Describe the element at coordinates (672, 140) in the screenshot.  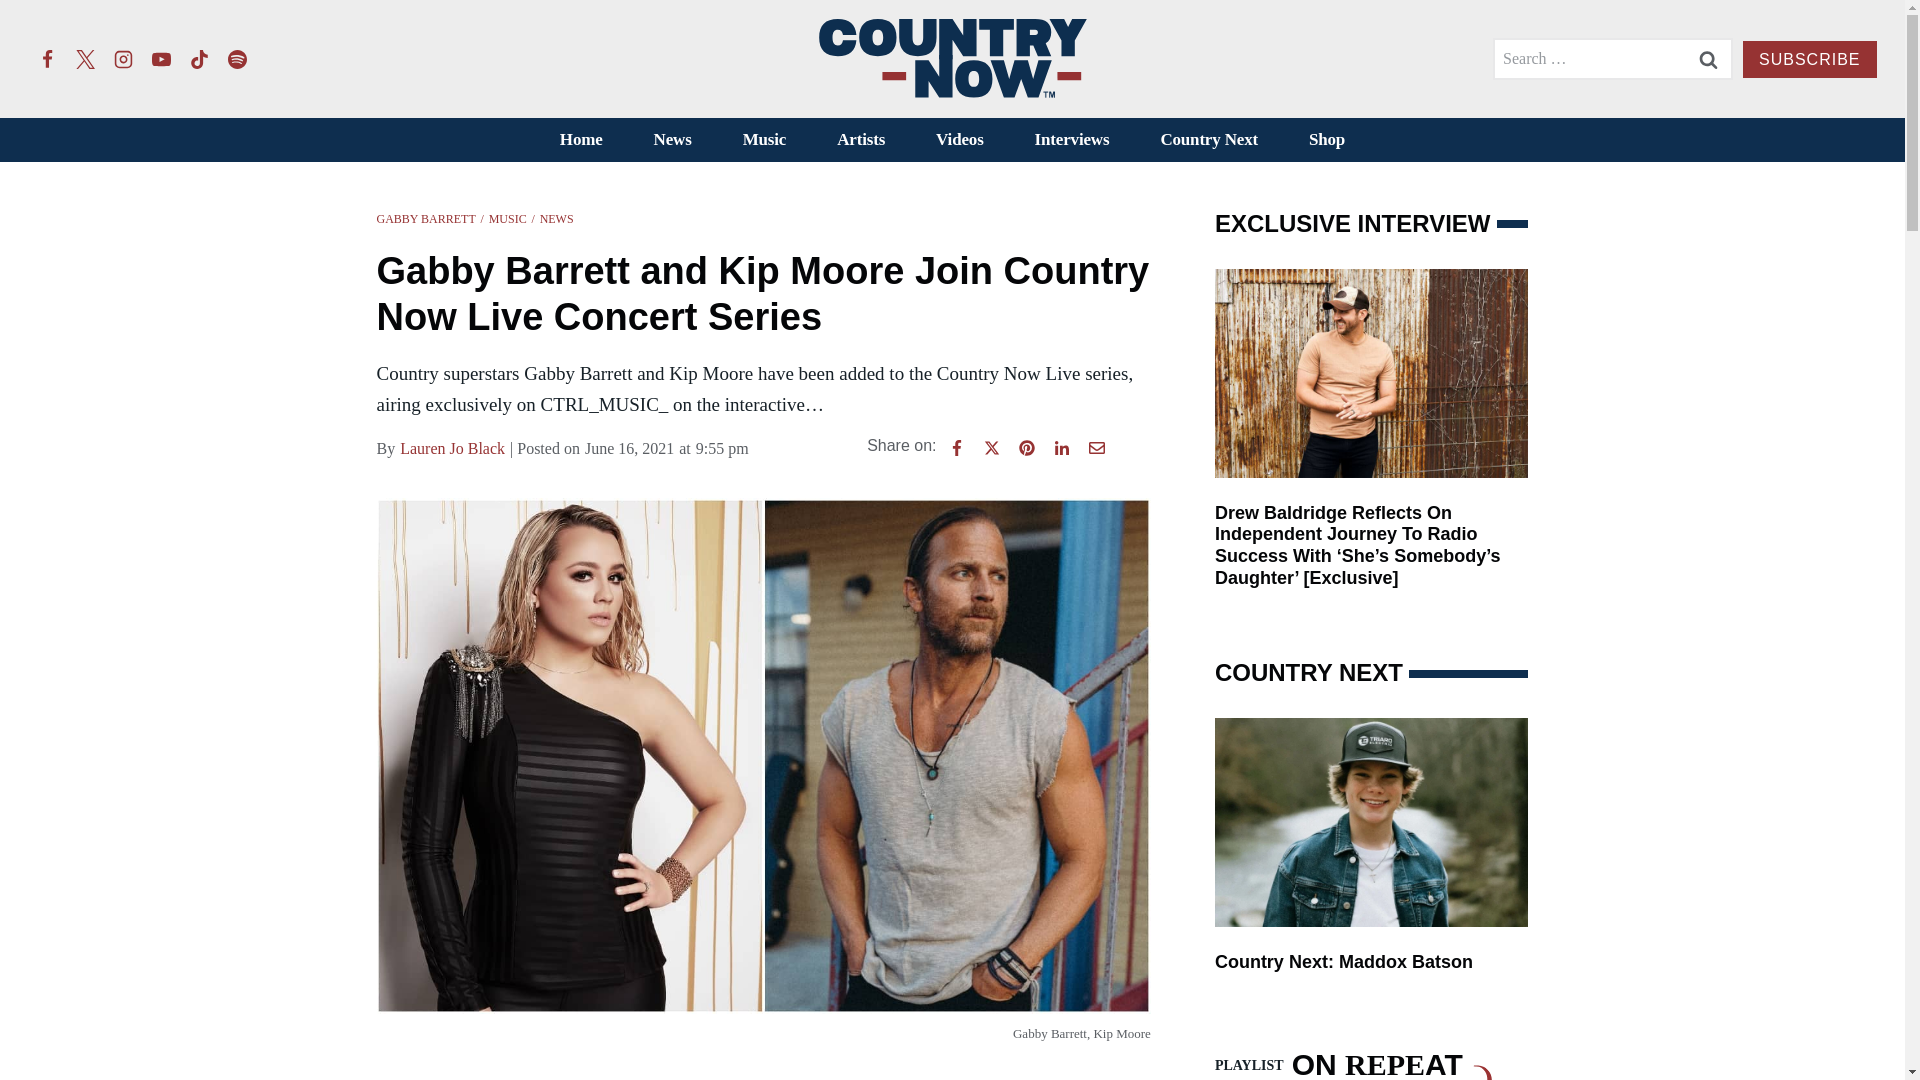
I see `News` at that location.